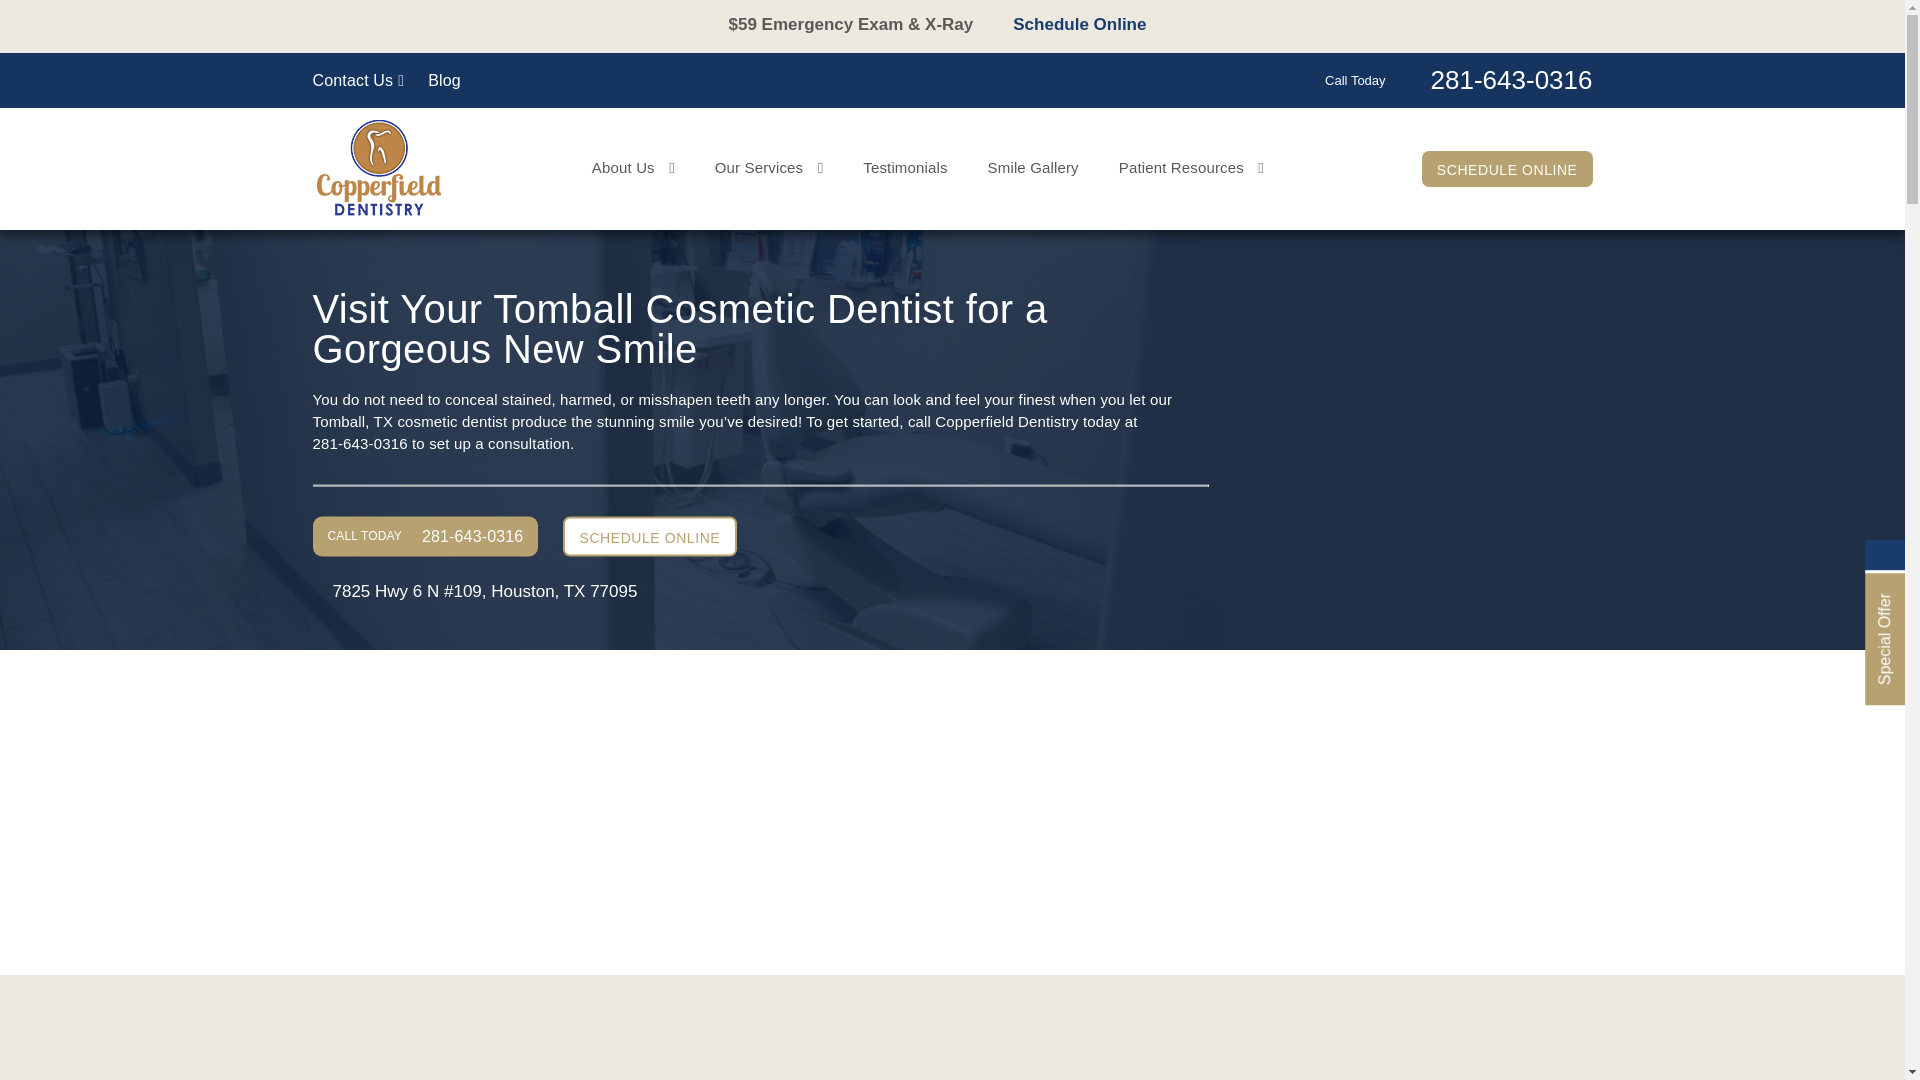 The image size is (1920, 1080). I want to click on Our Services, so click(768, 167).